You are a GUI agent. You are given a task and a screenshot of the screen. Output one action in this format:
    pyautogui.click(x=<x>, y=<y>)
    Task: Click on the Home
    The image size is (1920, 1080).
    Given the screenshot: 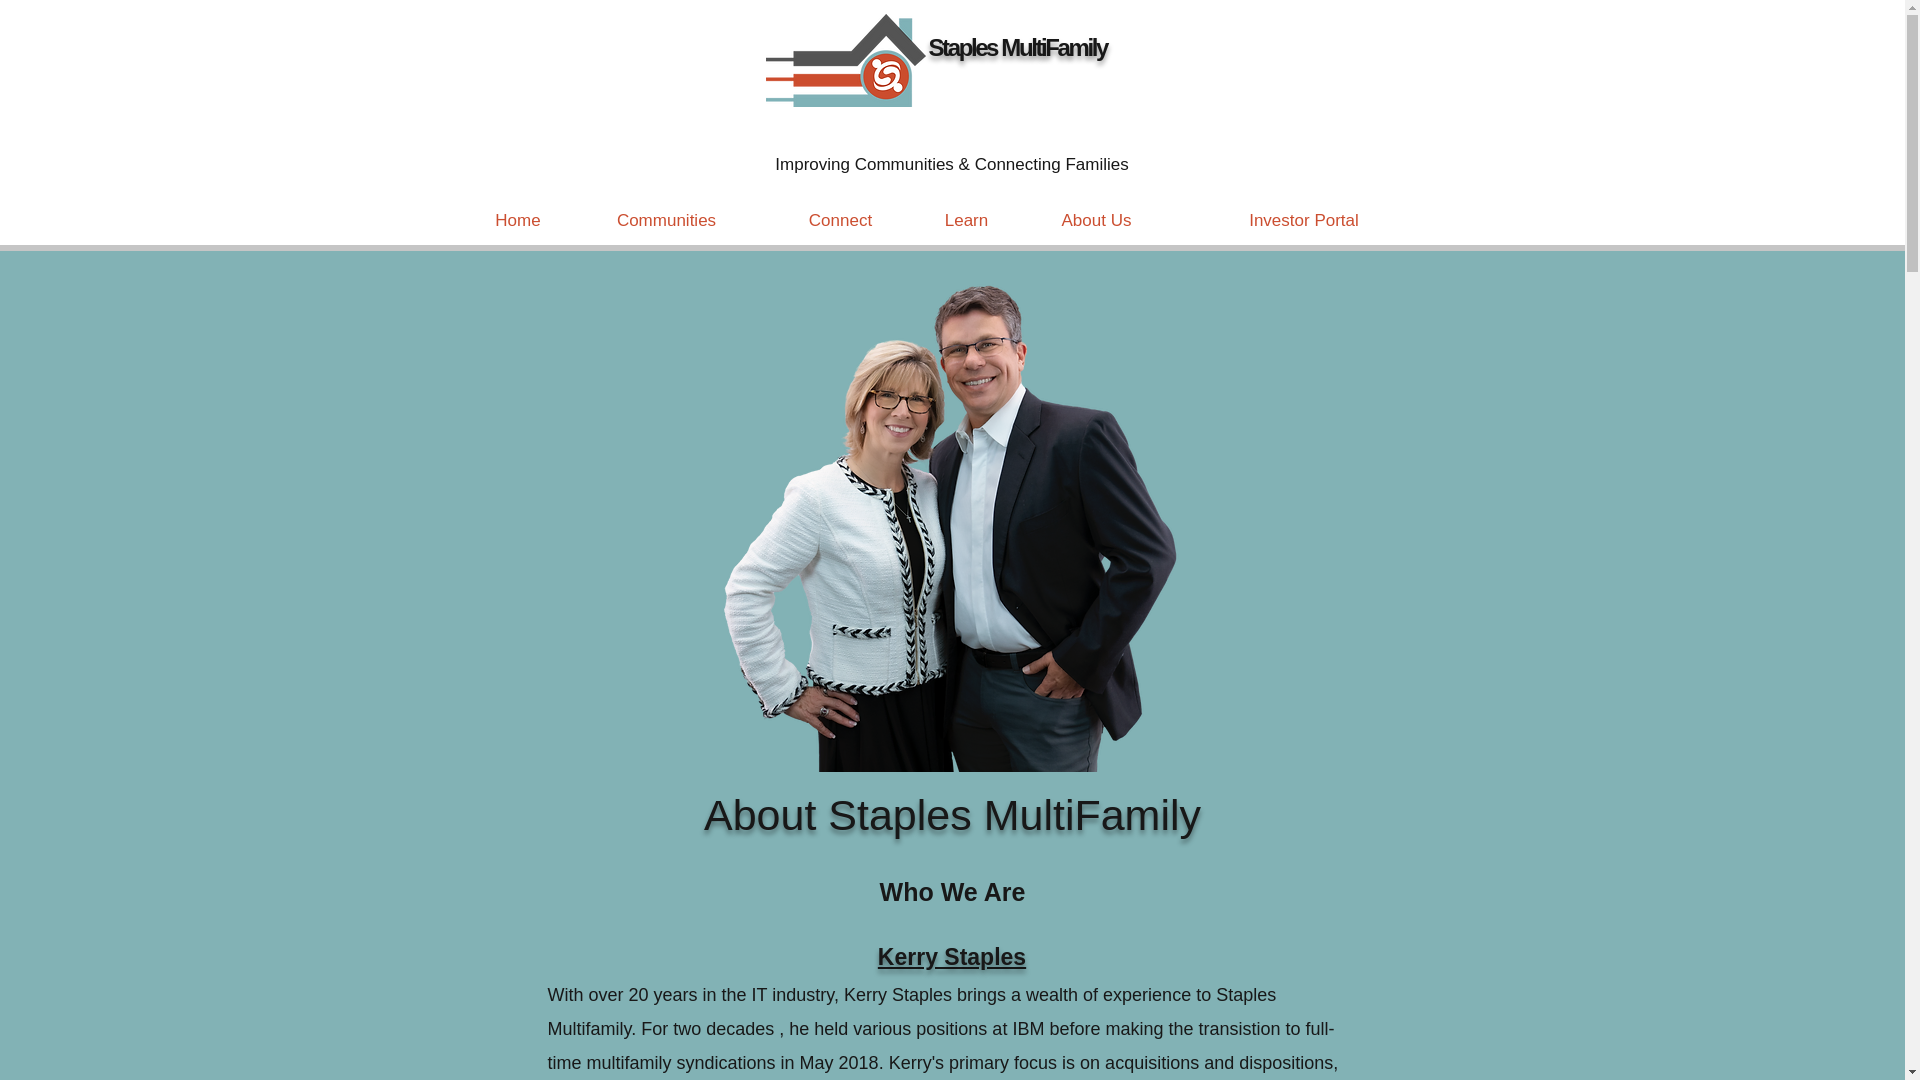 What is the action you would take?
    pyautogui.click(x=517, y=220)
    